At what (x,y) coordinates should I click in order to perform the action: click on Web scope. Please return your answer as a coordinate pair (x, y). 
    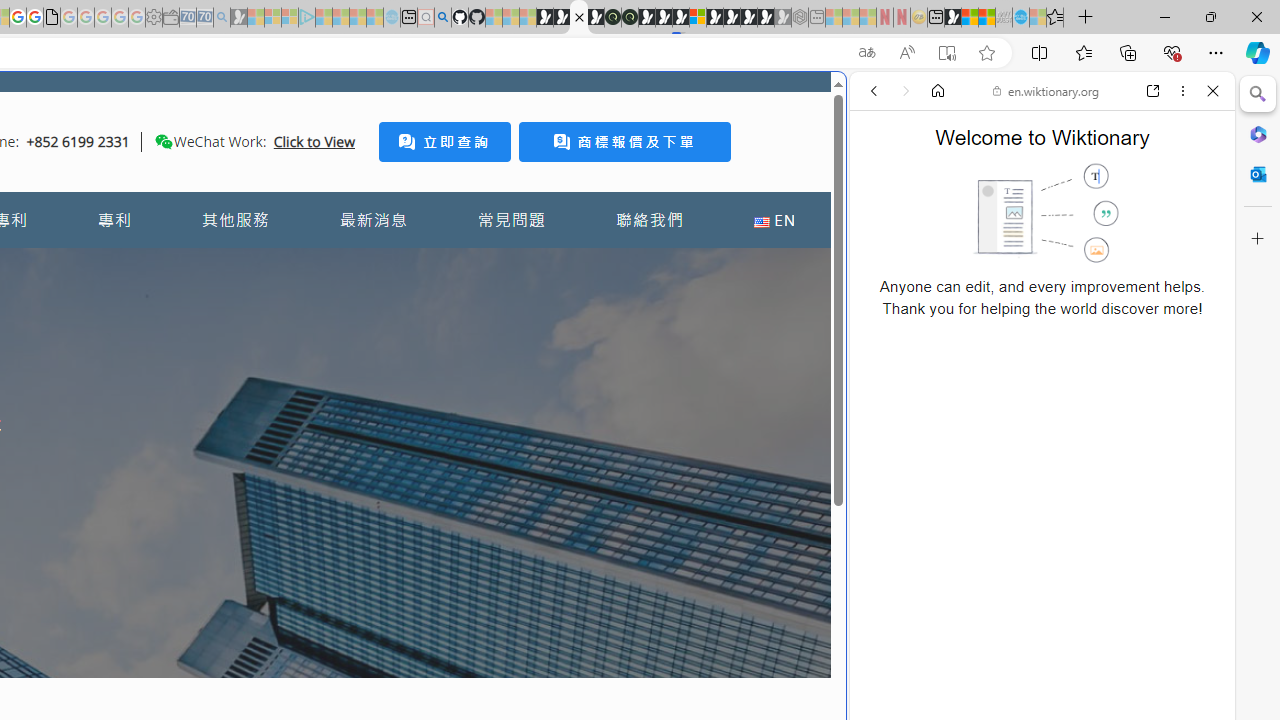
    Looking at the image, I should click on (882, 180).